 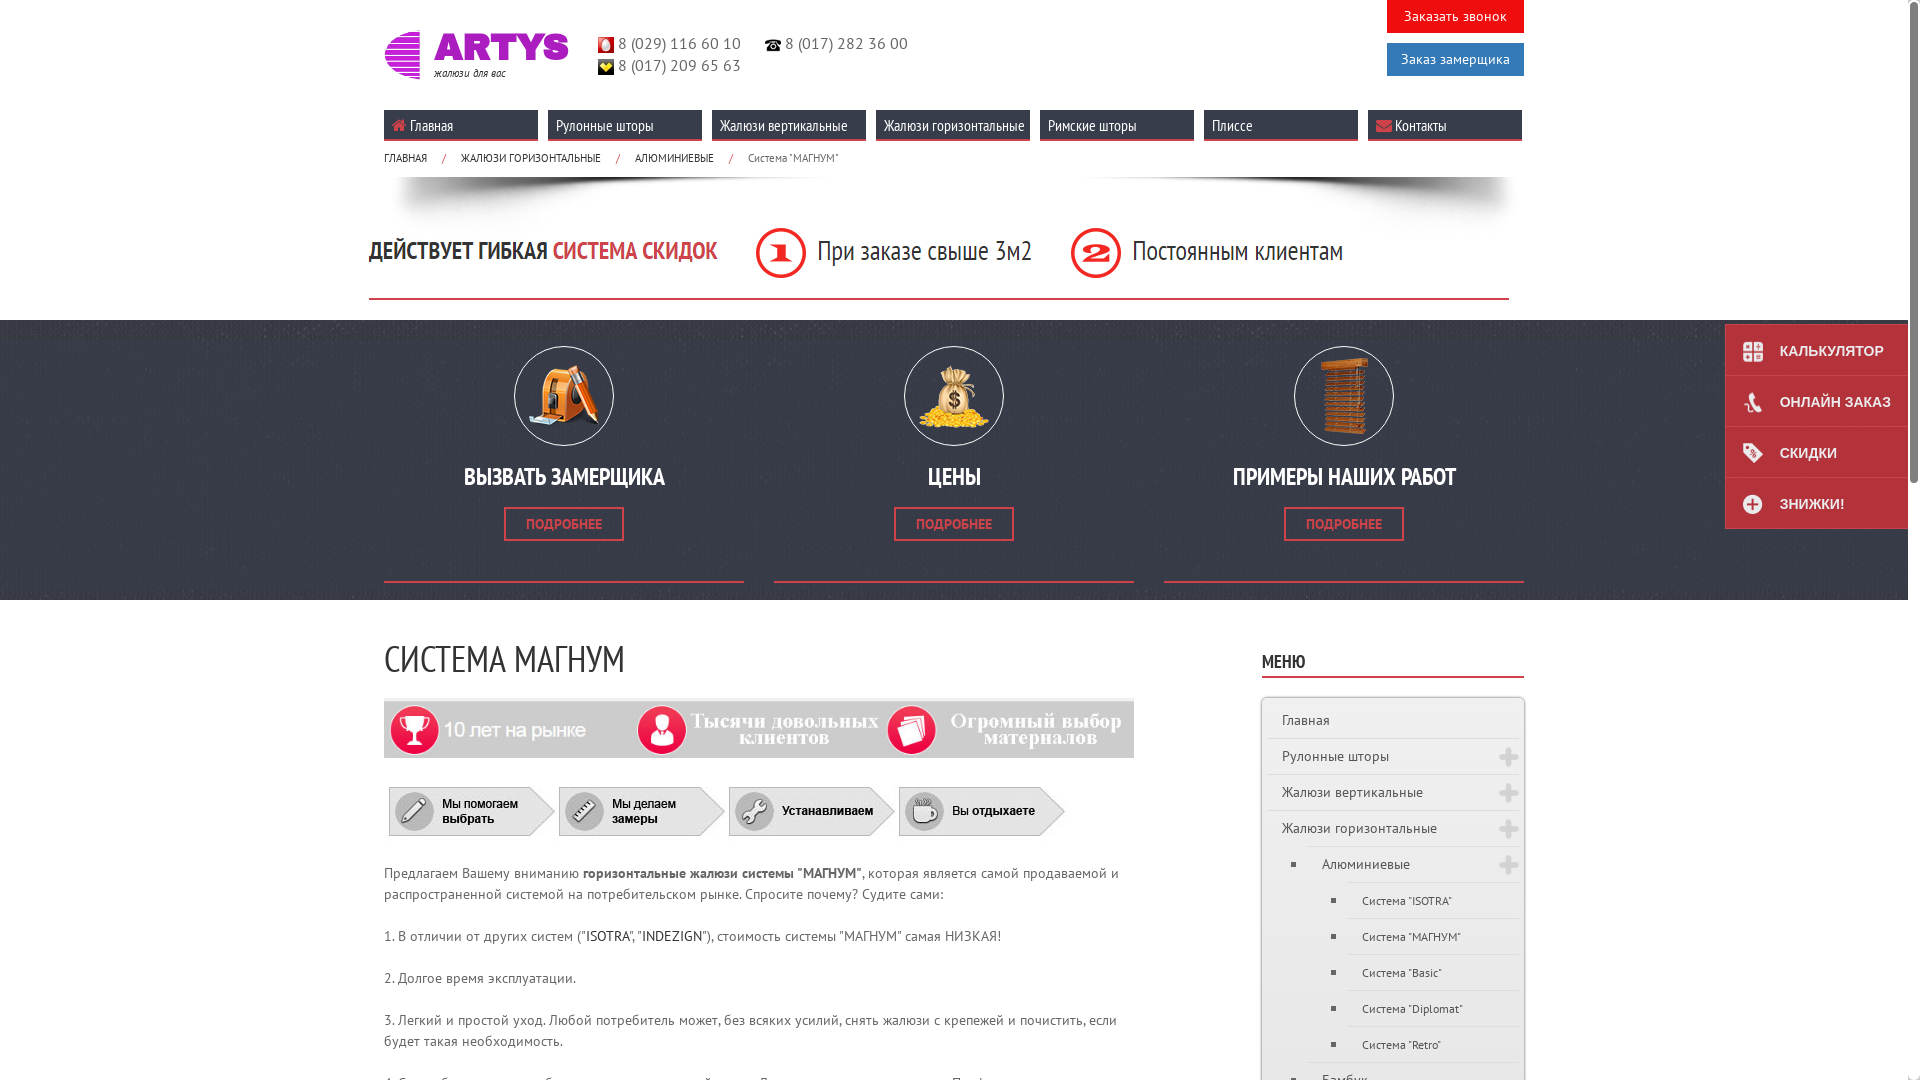 What do you see at coordinates (608, 936) in the screenshot?
I see `ISOTRA` at bounding box center [608, 936].